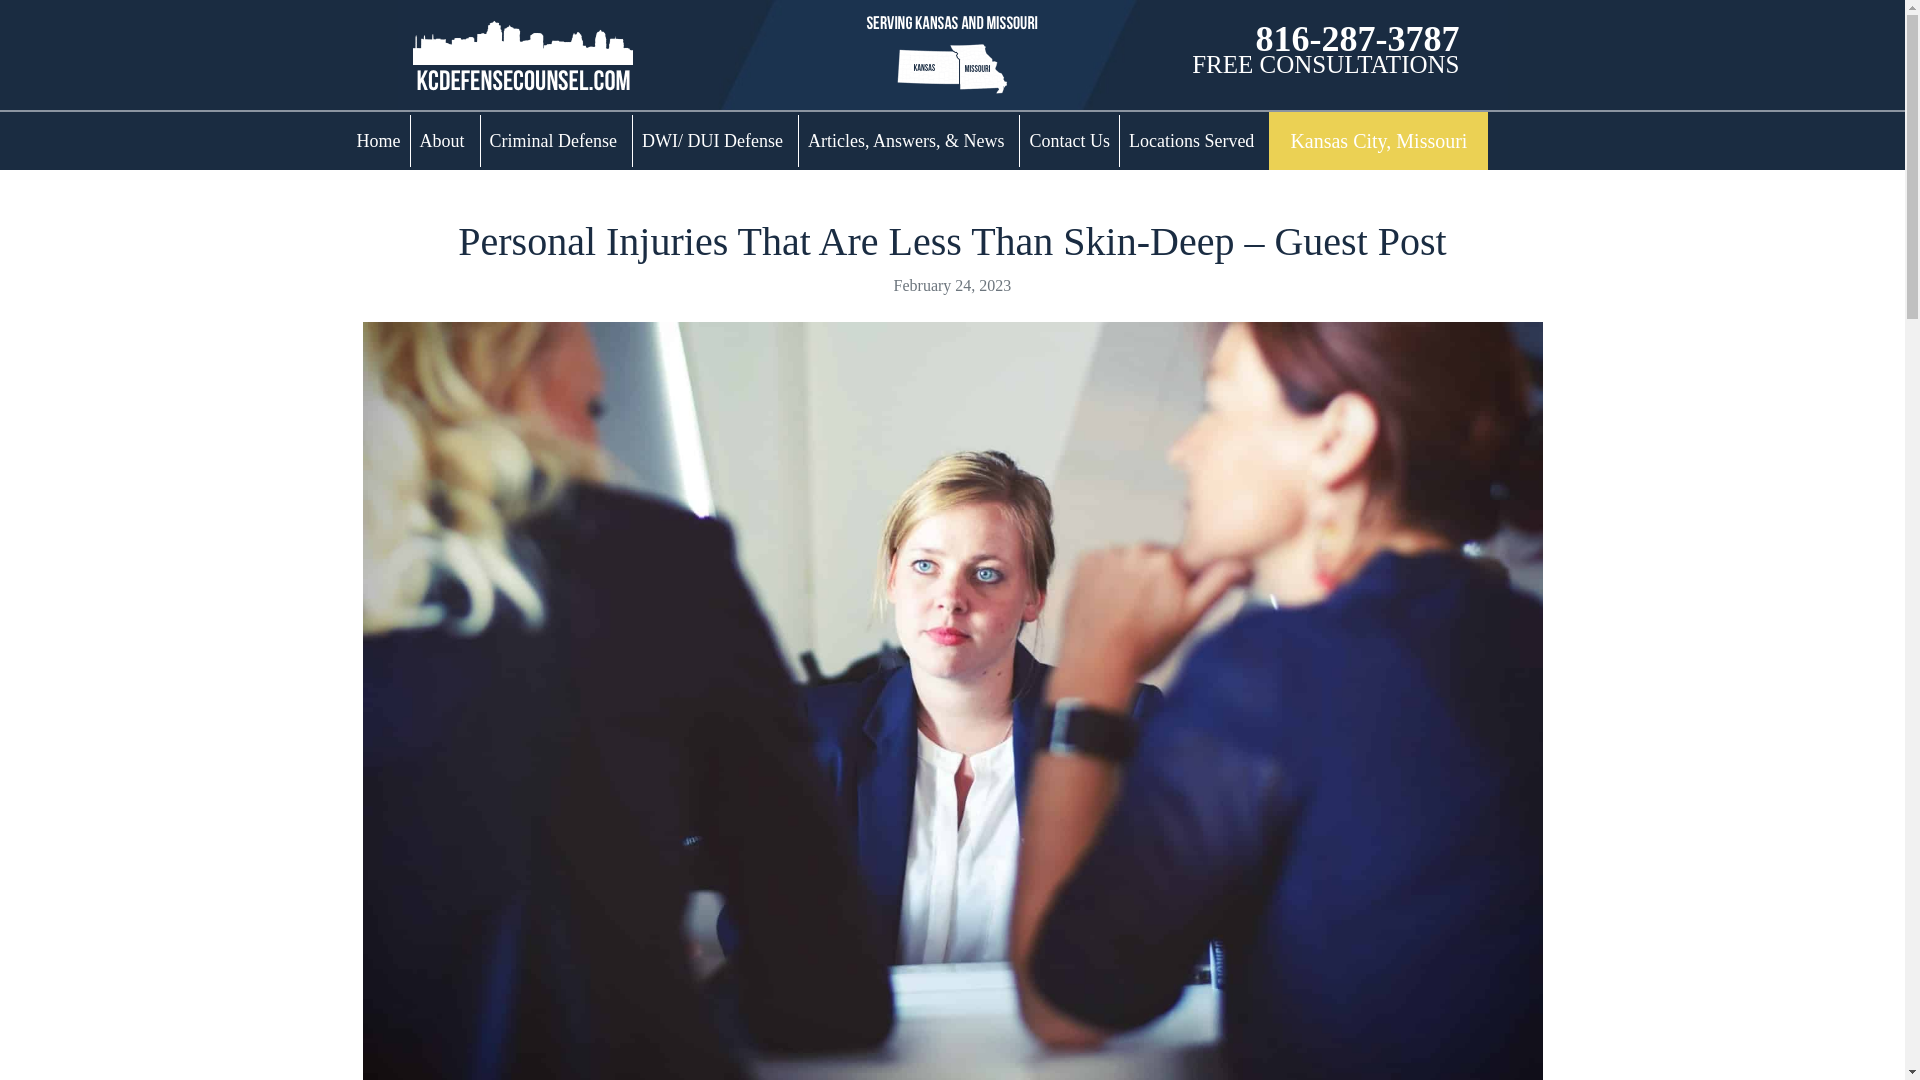  What do you see at coordinates (1378, 140) in the screenshot?
I see `Submit` at bounding box center [1378, 140].